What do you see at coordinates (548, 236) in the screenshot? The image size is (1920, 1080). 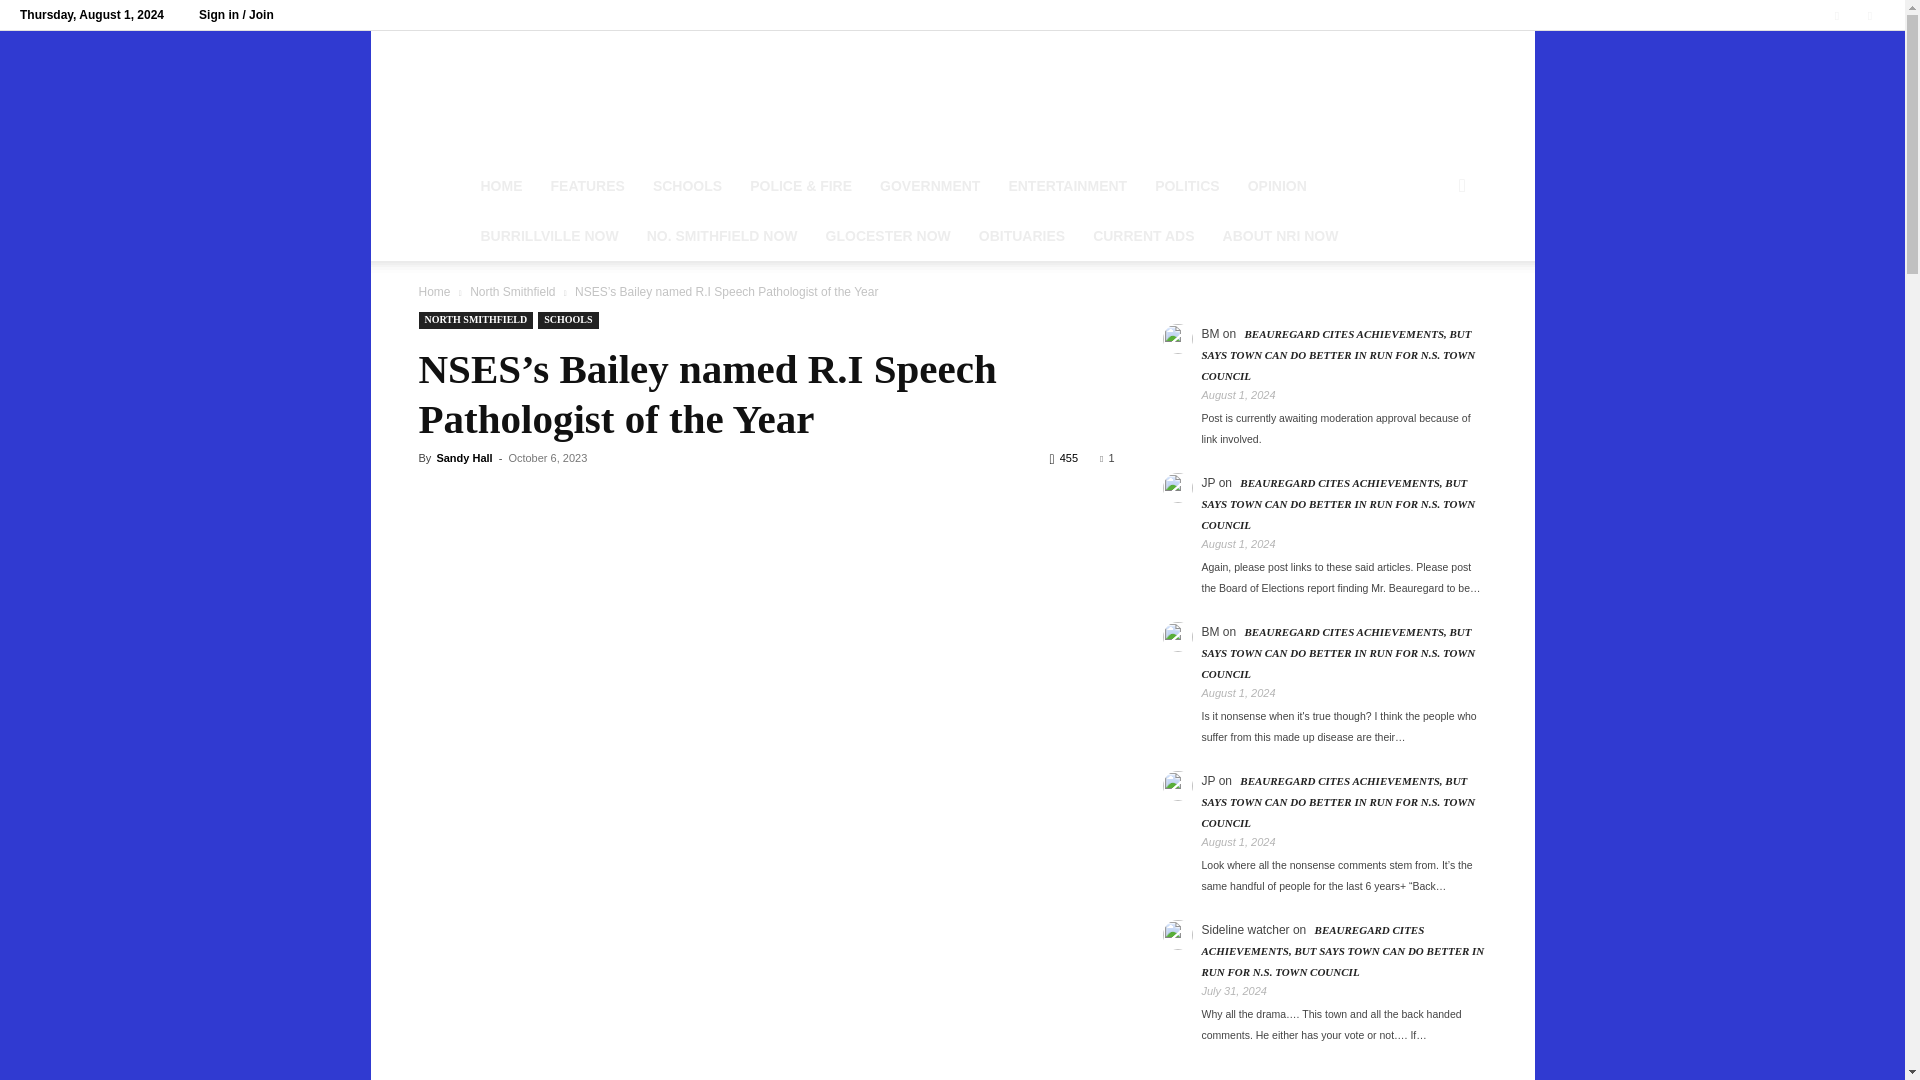 I see `BURRILLVILLE NOW` at bounding box center [548, 236].